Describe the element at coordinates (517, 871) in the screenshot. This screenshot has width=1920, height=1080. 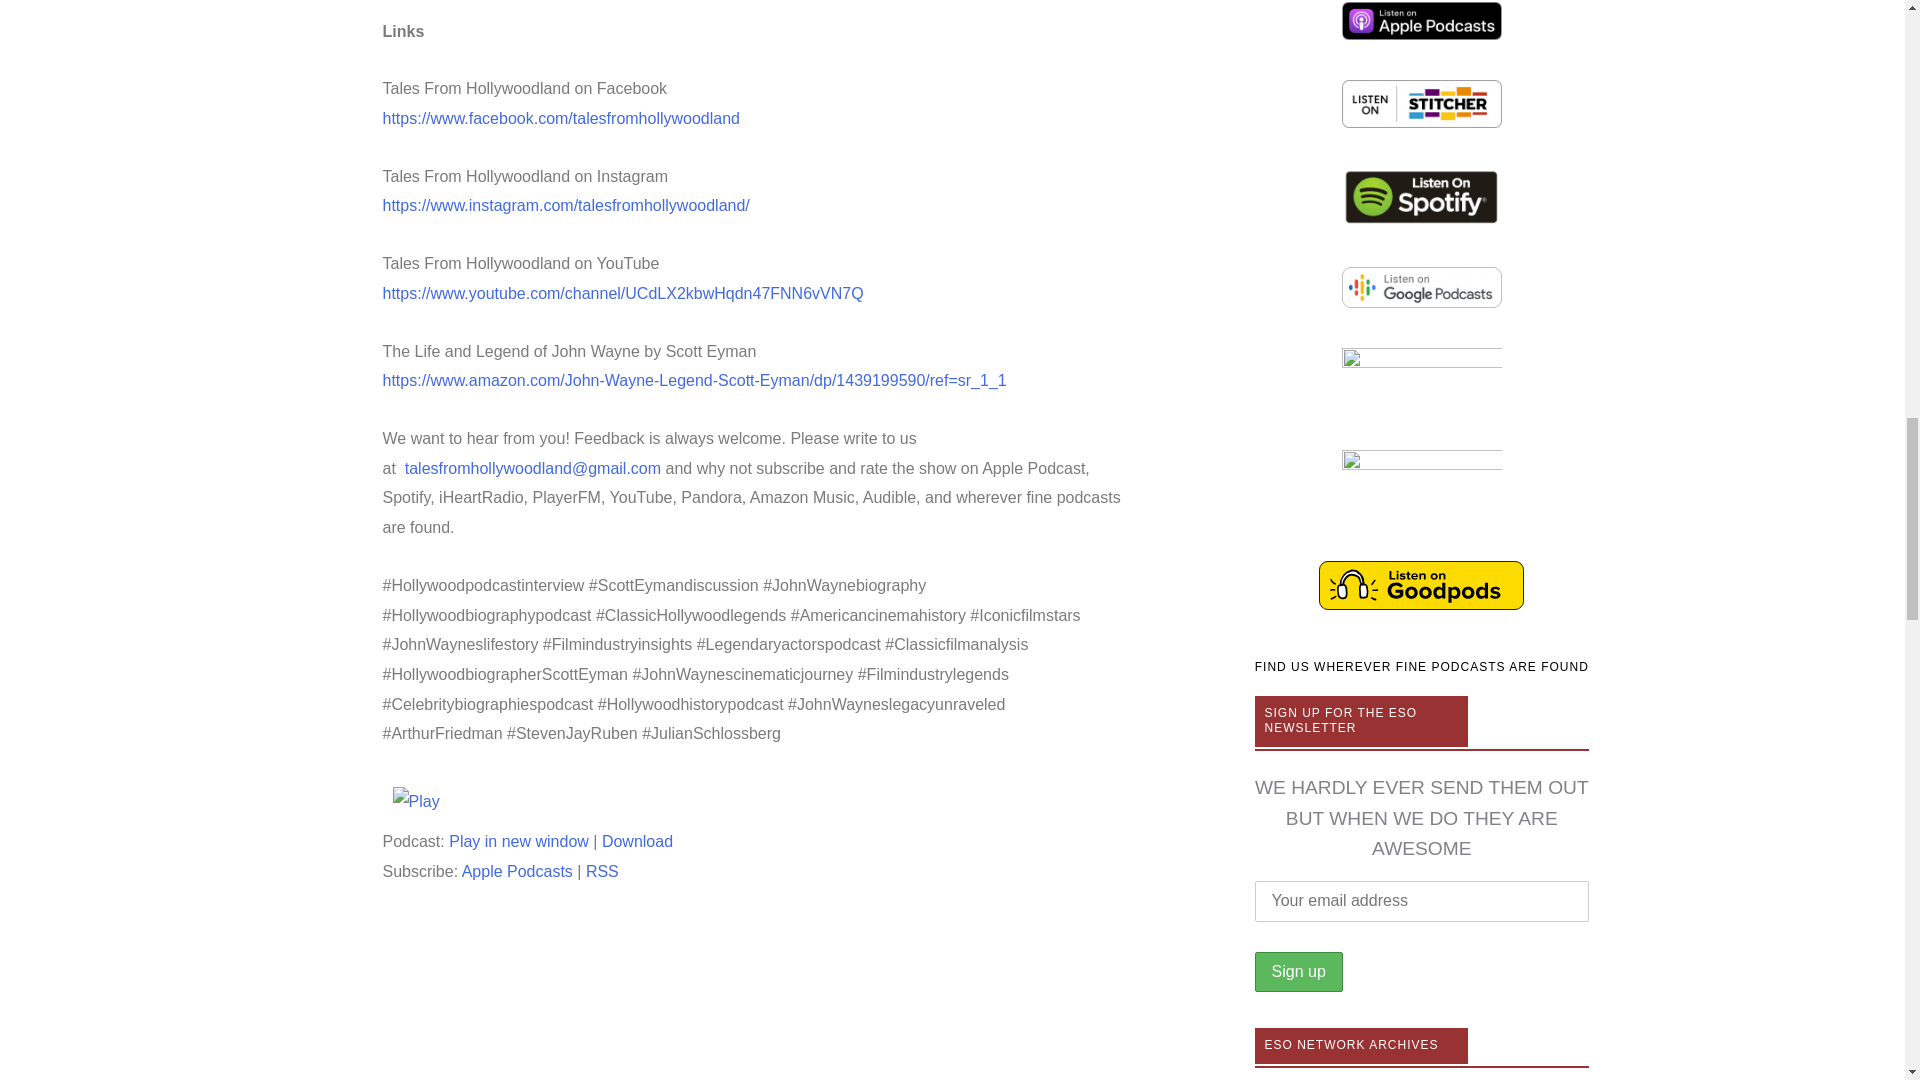
I see `Subscribe on Apple Podcasts` at that location.